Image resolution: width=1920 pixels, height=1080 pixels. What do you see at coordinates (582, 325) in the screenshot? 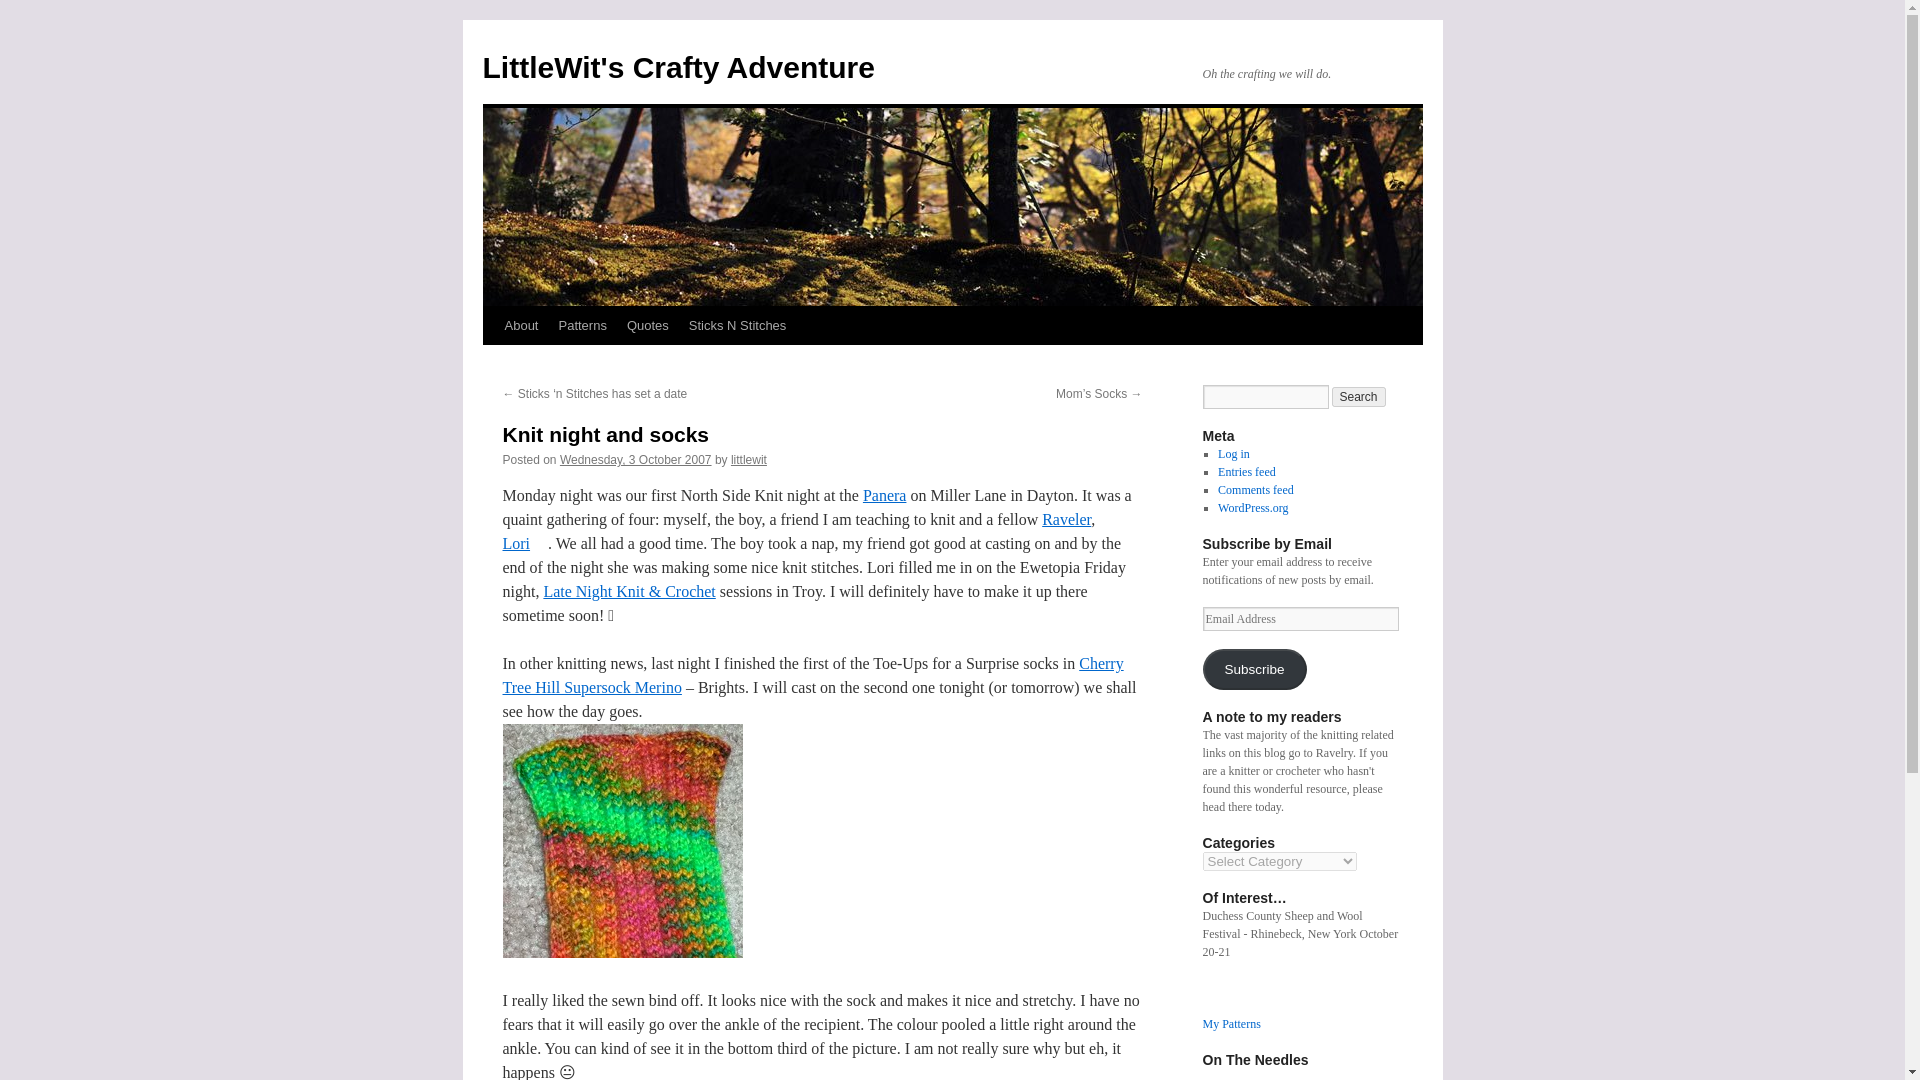
I see `Patterns` at bounding box center [582, 325].